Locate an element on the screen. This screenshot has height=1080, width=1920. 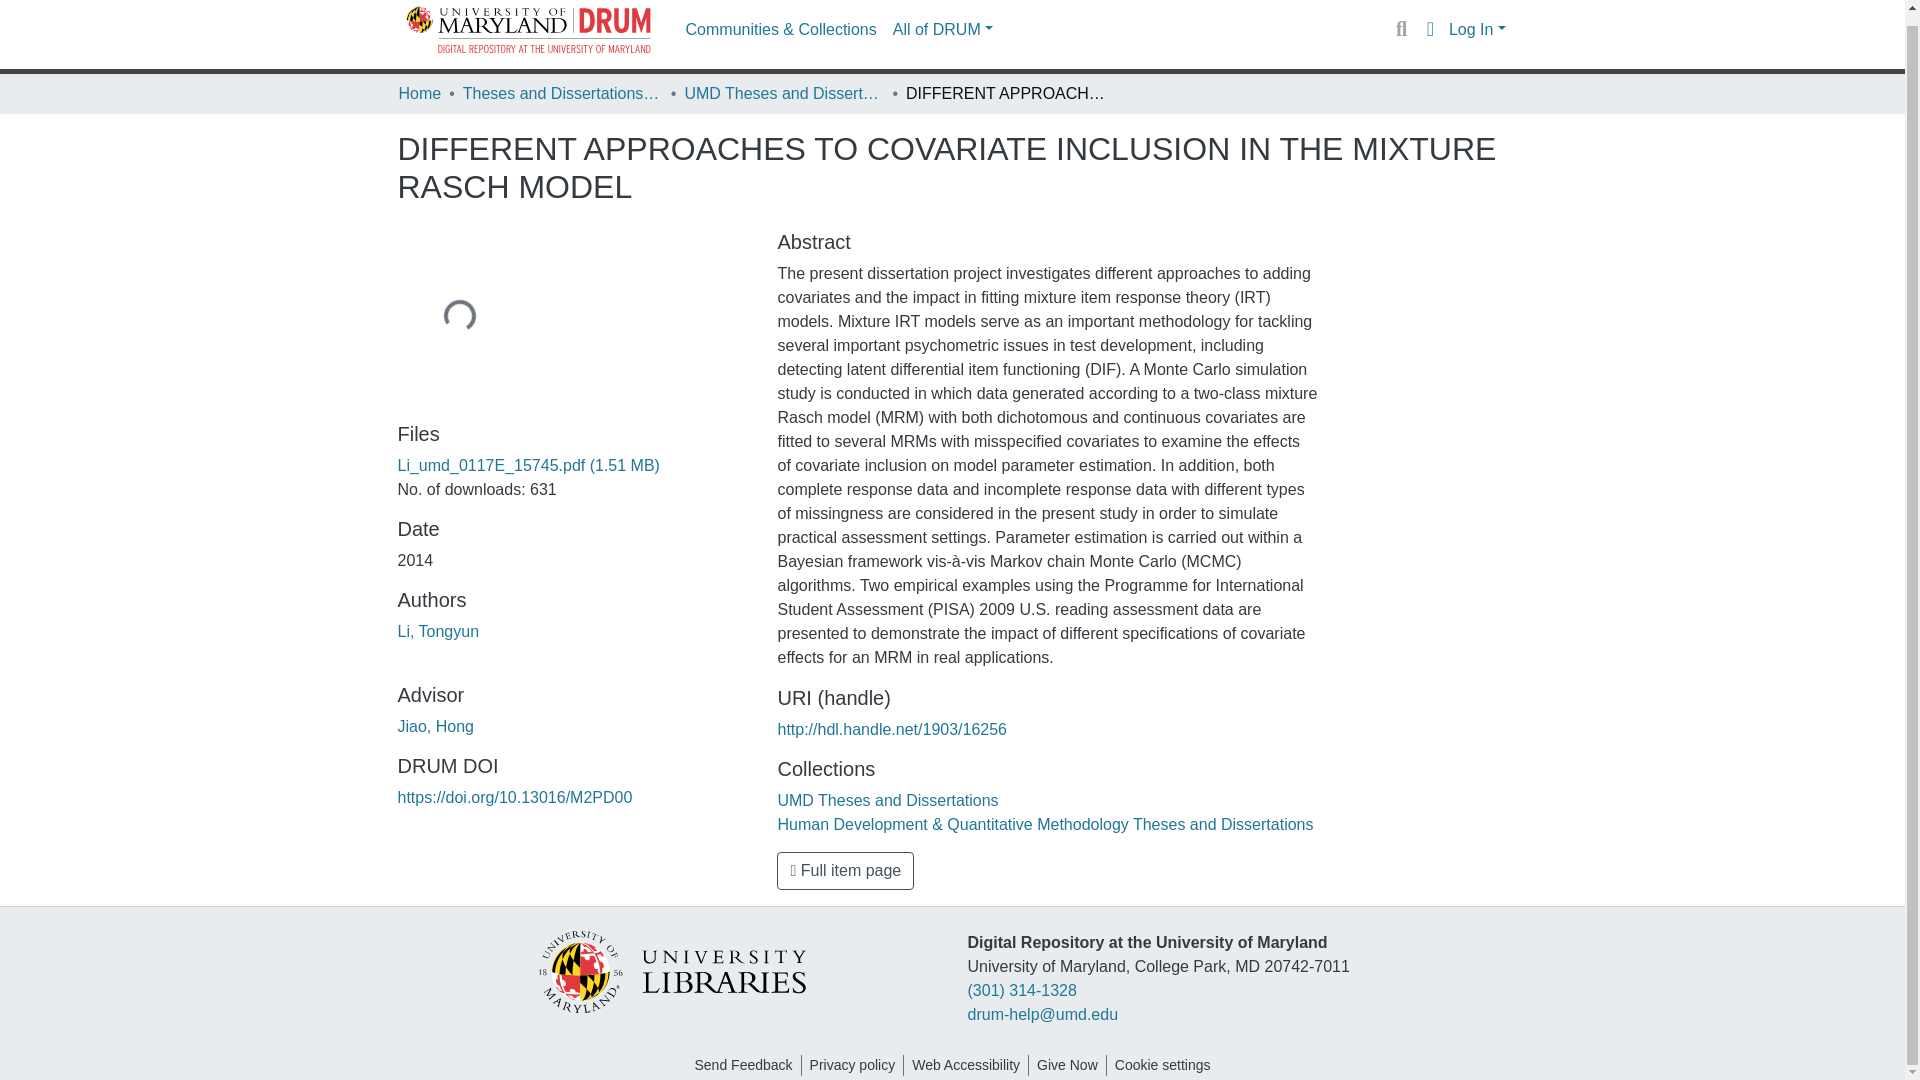
Jiao, Hong is located at coordinates (436, 726).